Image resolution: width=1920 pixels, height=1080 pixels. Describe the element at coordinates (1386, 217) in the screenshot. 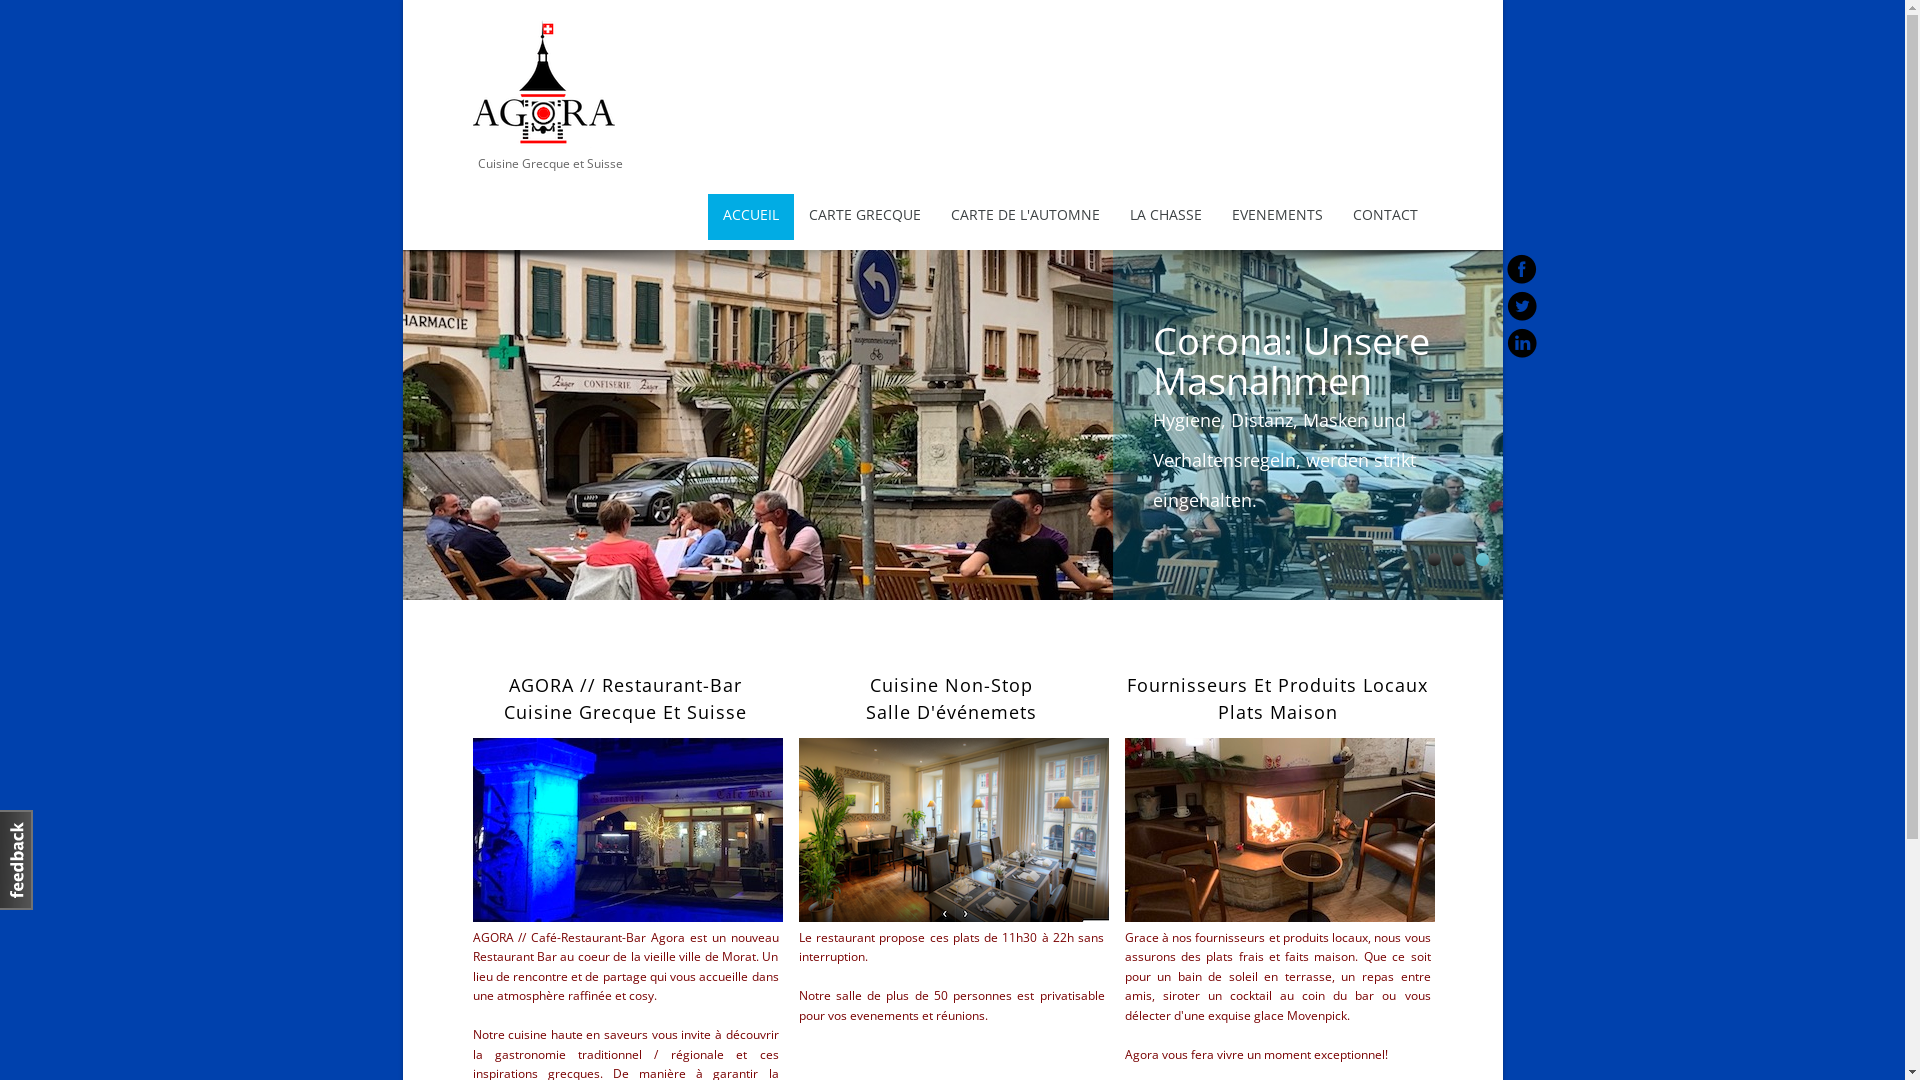

I see `CONTACT` at that location.